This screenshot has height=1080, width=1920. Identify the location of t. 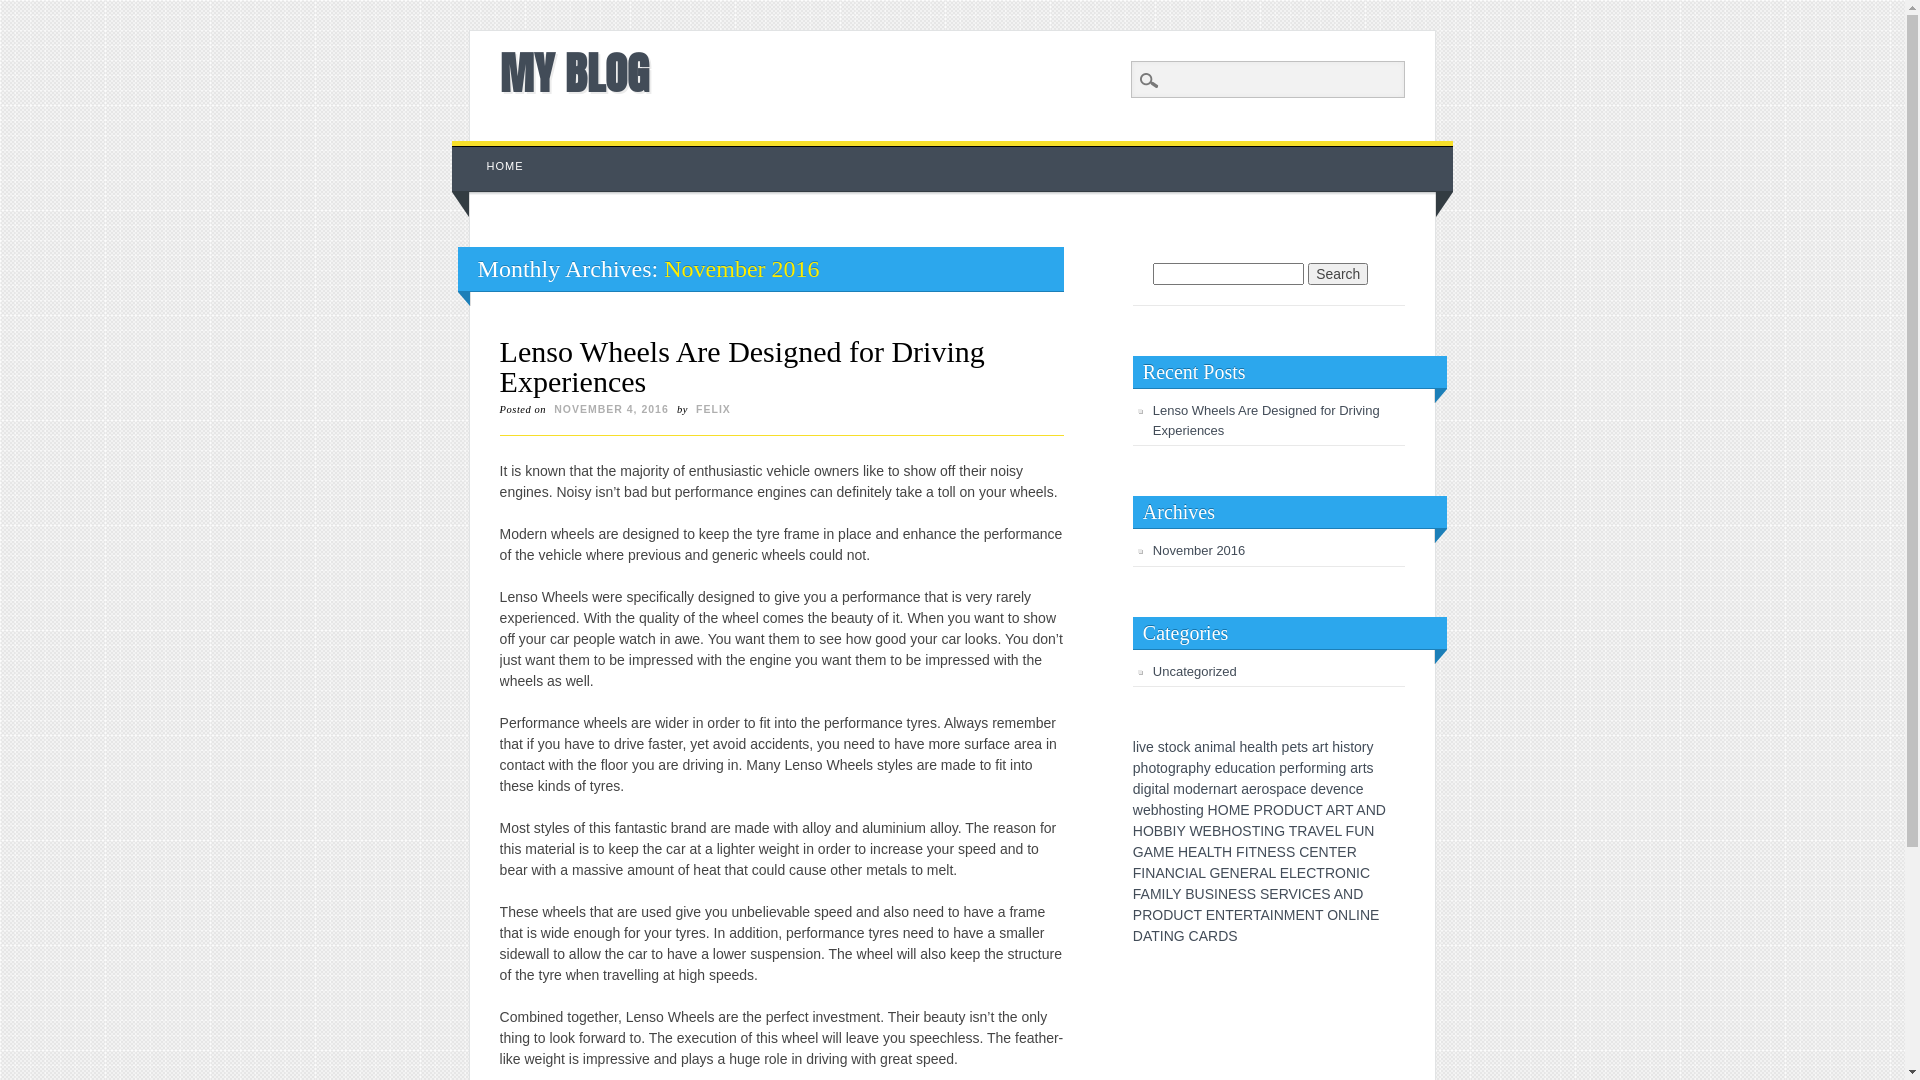
(1299, 747).